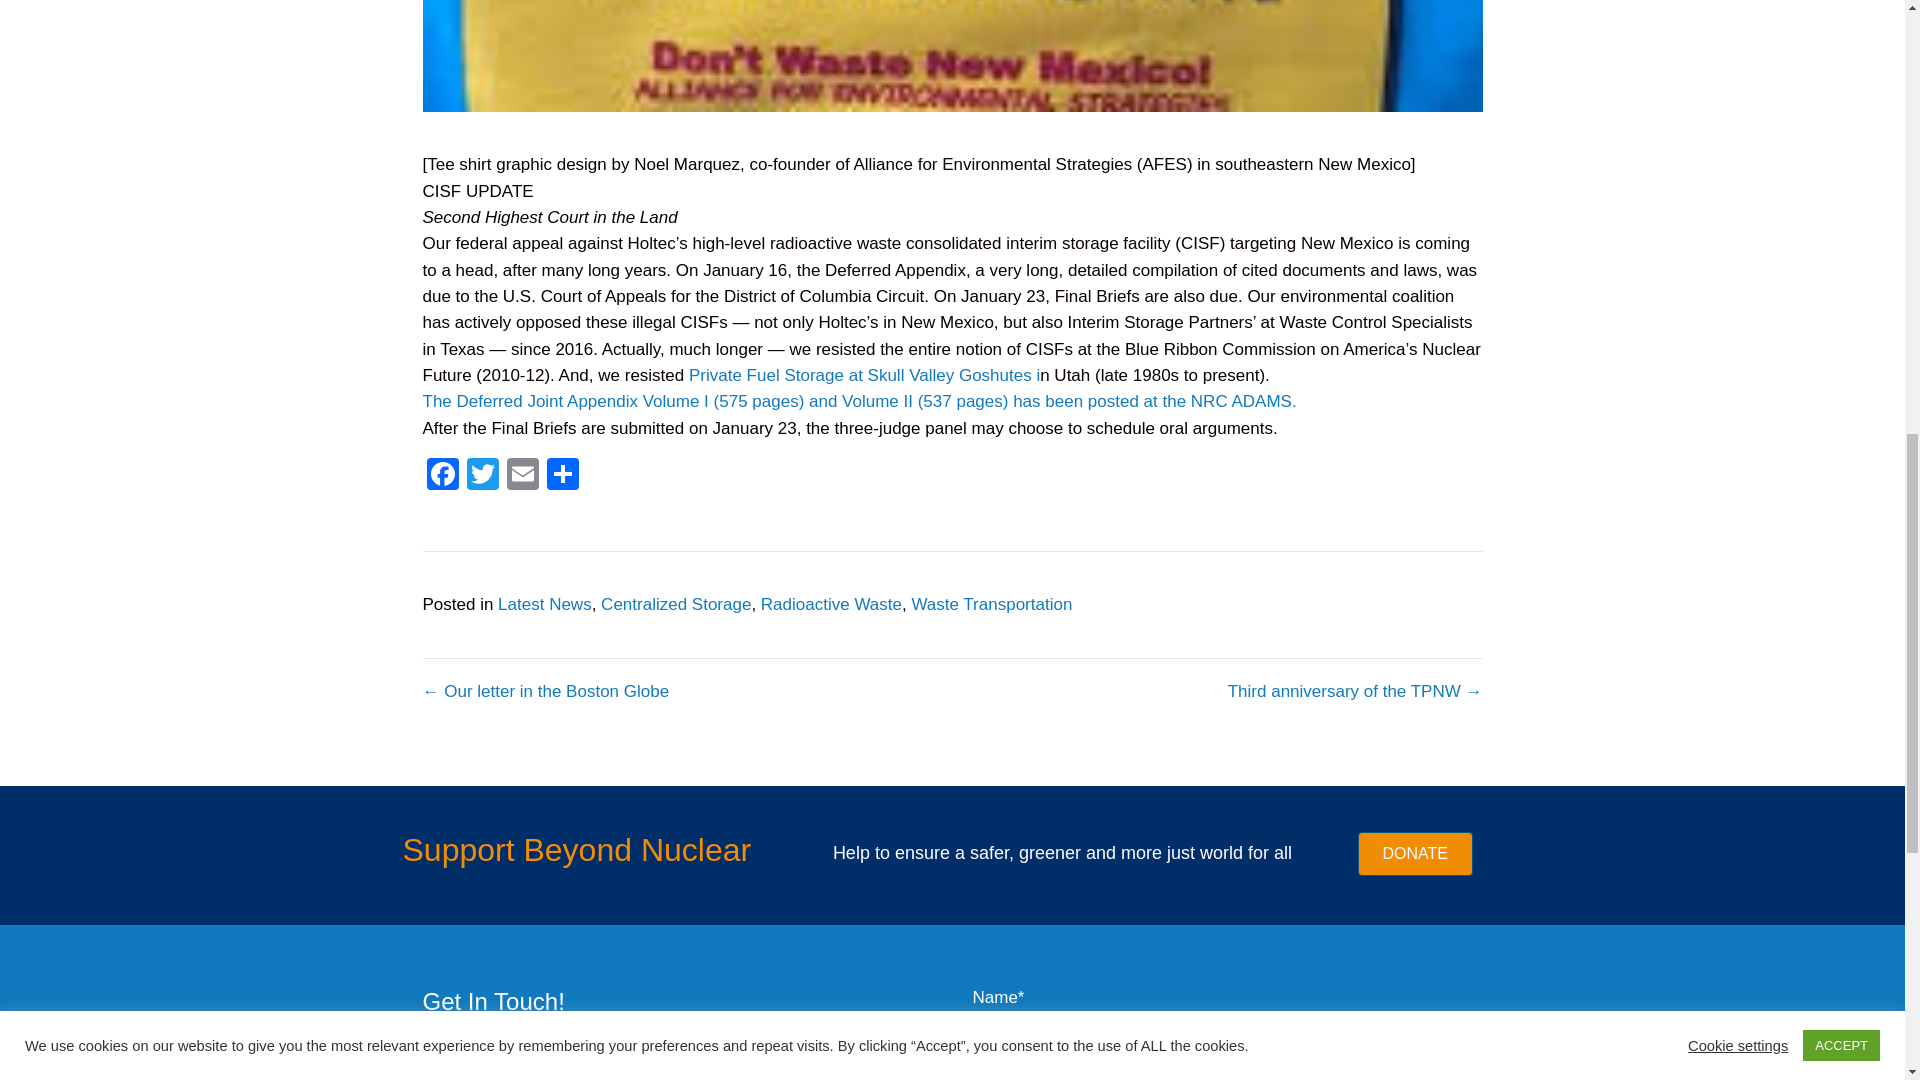 The width and height of the screenshot is (1920, 1080). What do you see at coordinates (952, 56) in the screenshot?
I see `Halt Holtec AFES tee shirt` at bounding box center [952, 56].